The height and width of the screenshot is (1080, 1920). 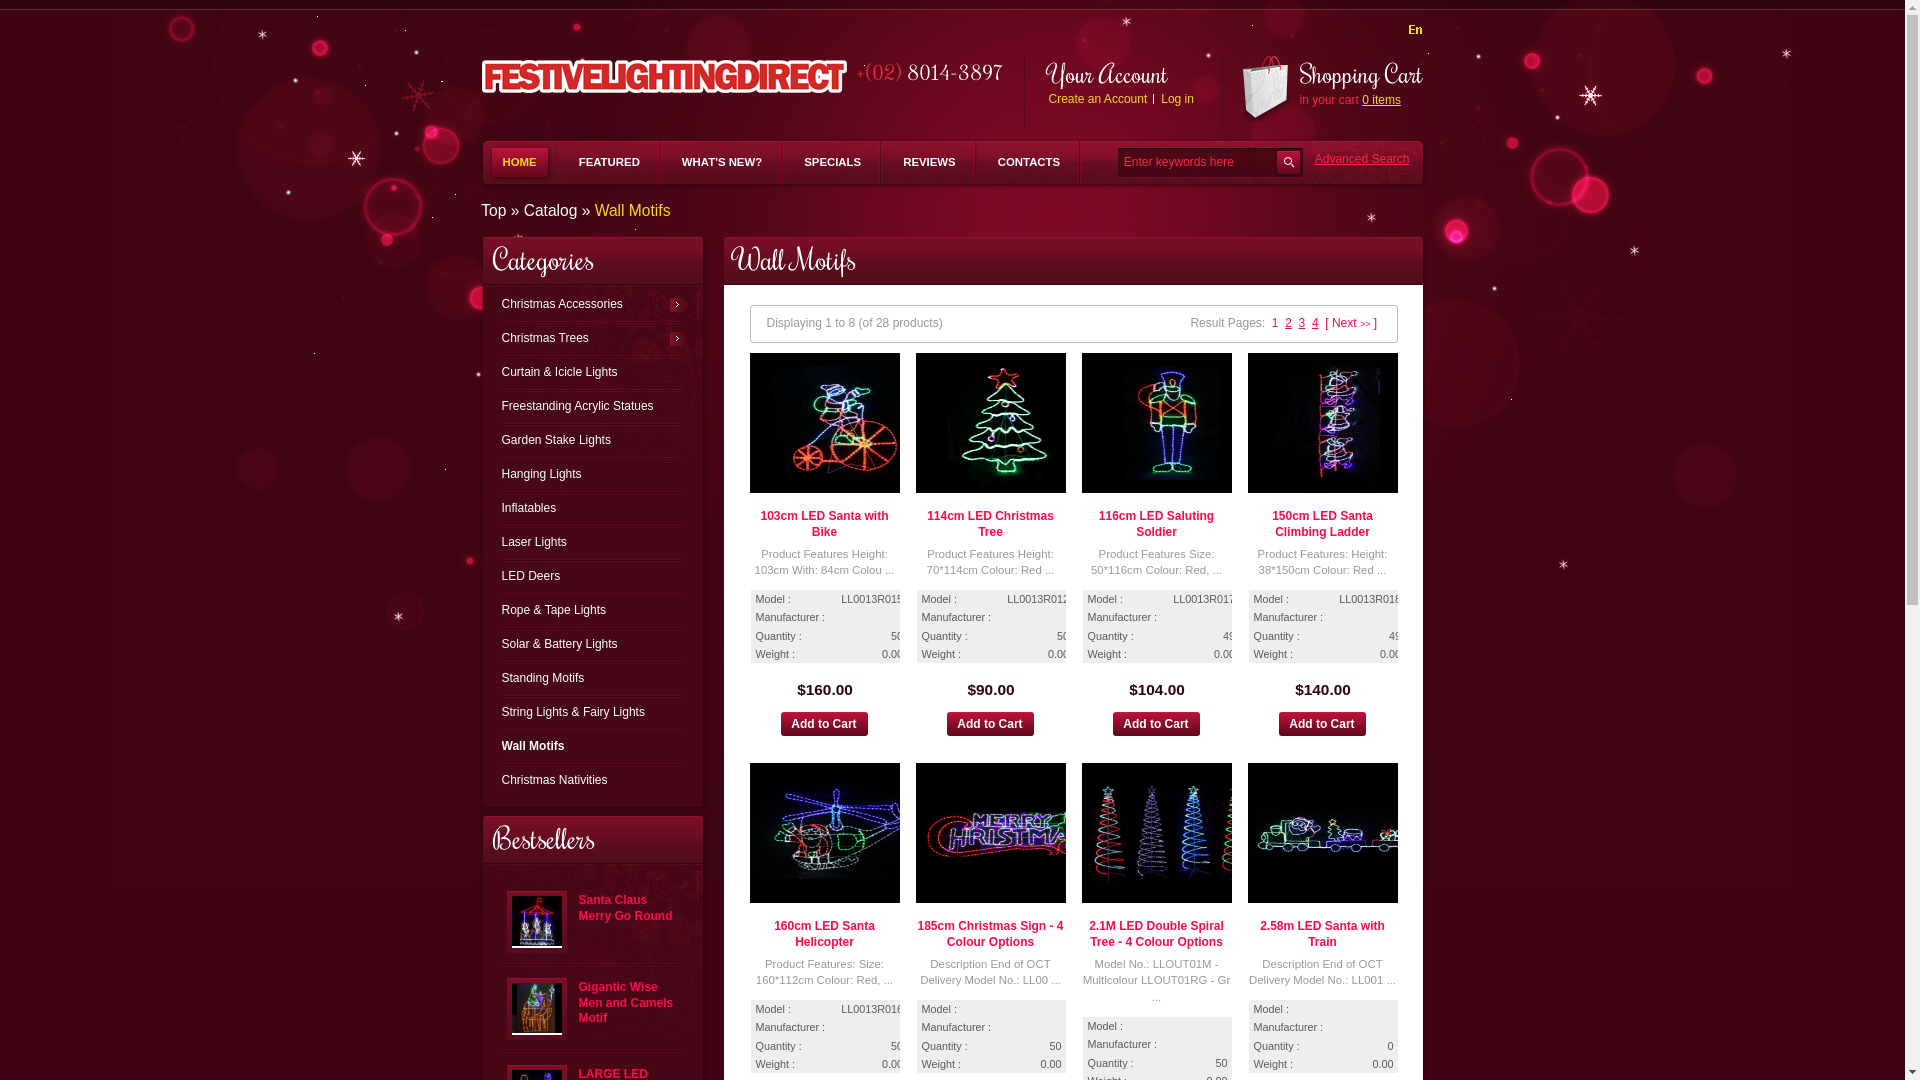 What do you see at coordinates (593, 644) in the screenshot?
I see `Solar & Battery Lights` at bounding box center [593, 644].